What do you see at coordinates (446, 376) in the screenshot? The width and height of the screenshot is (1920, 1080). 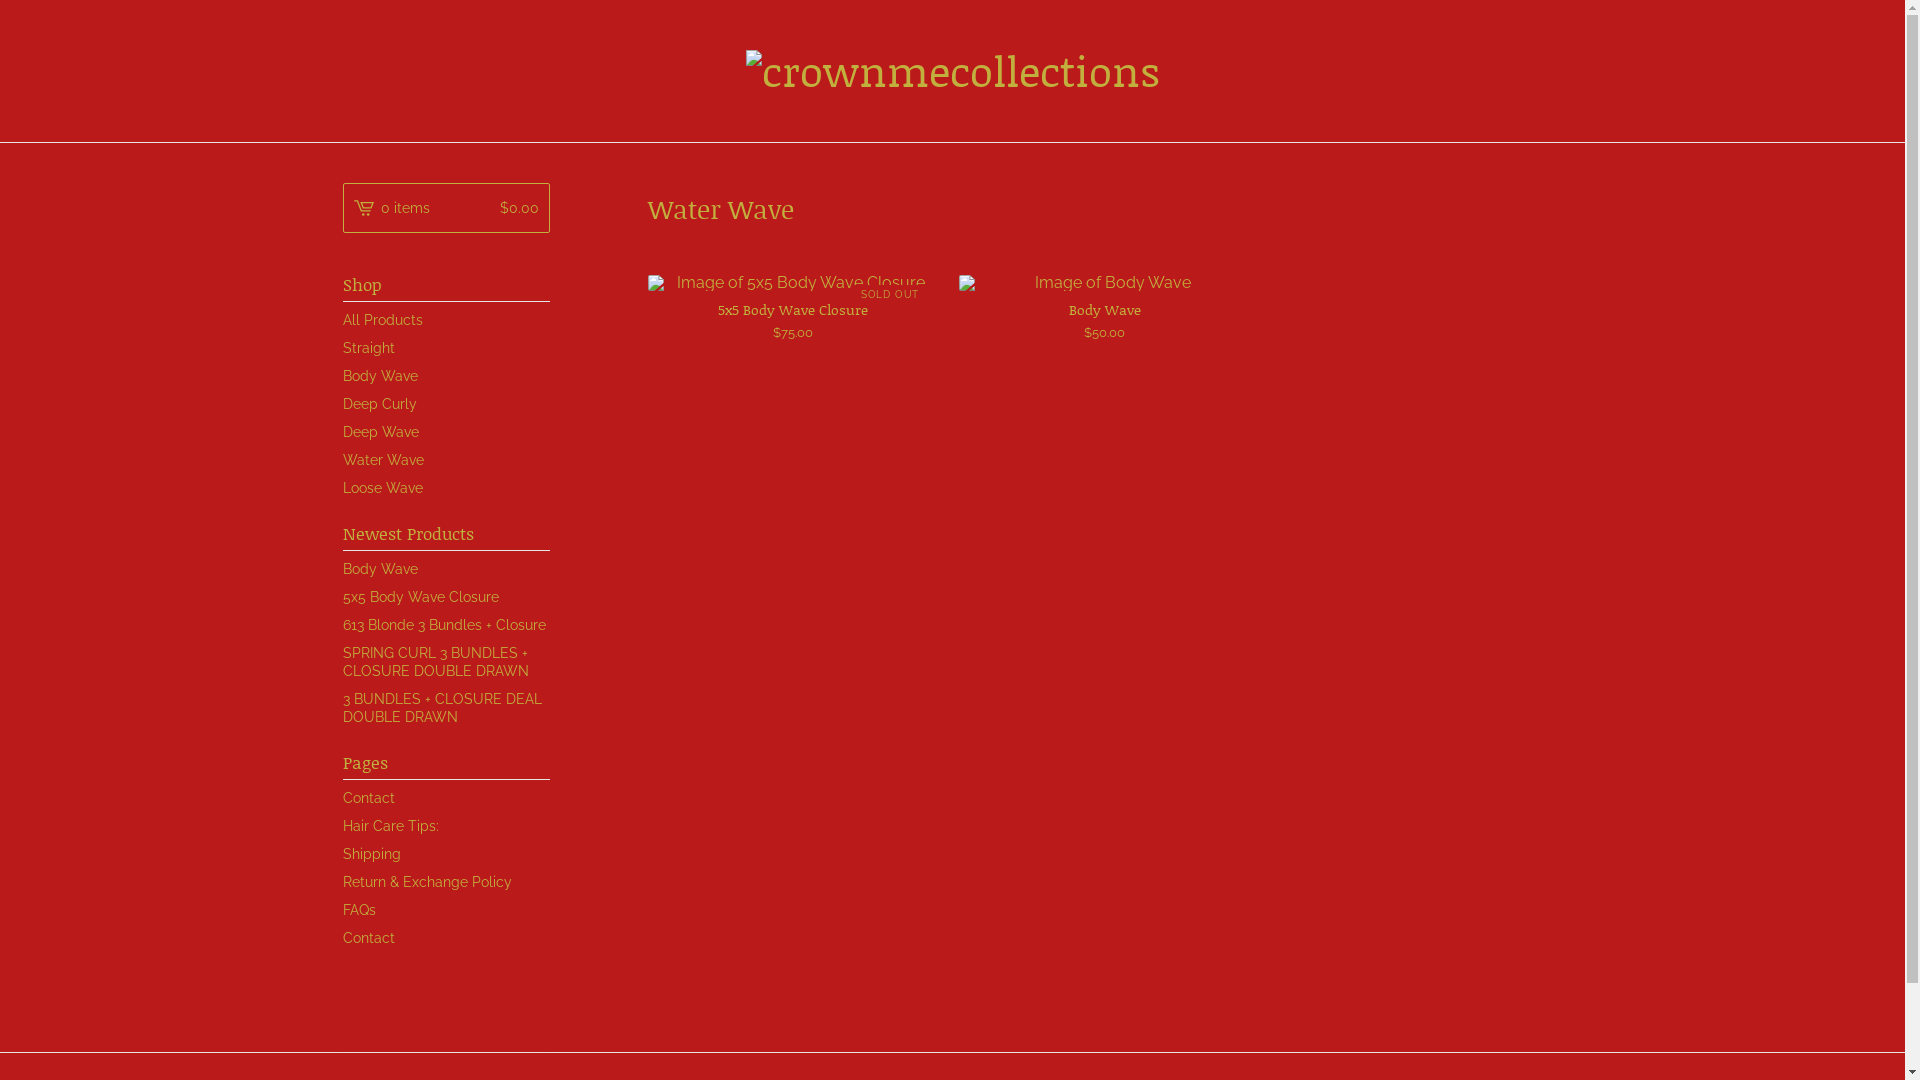 I see `Body Wave` at bounding box center [446, 376].